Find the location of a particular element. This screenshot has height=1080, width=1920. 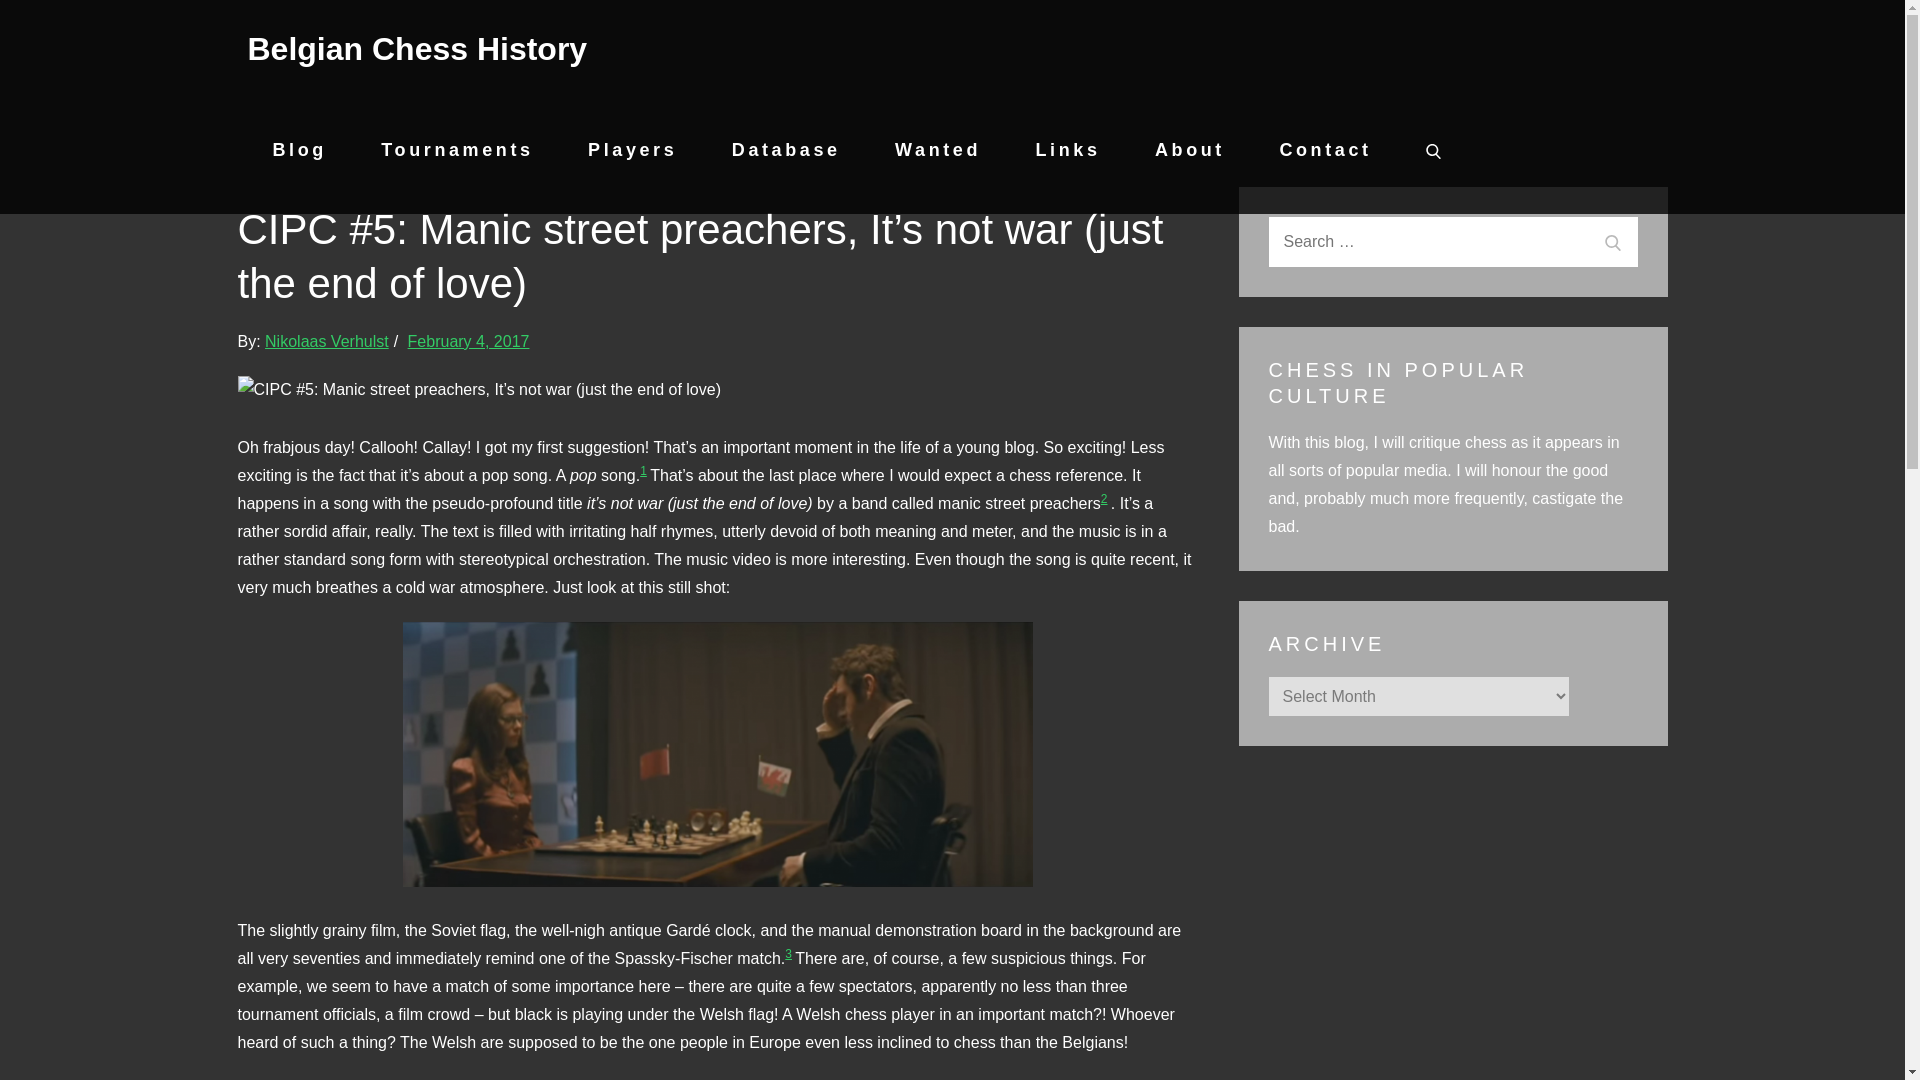

February 4, 2017 is located at coordinates (468, 340).